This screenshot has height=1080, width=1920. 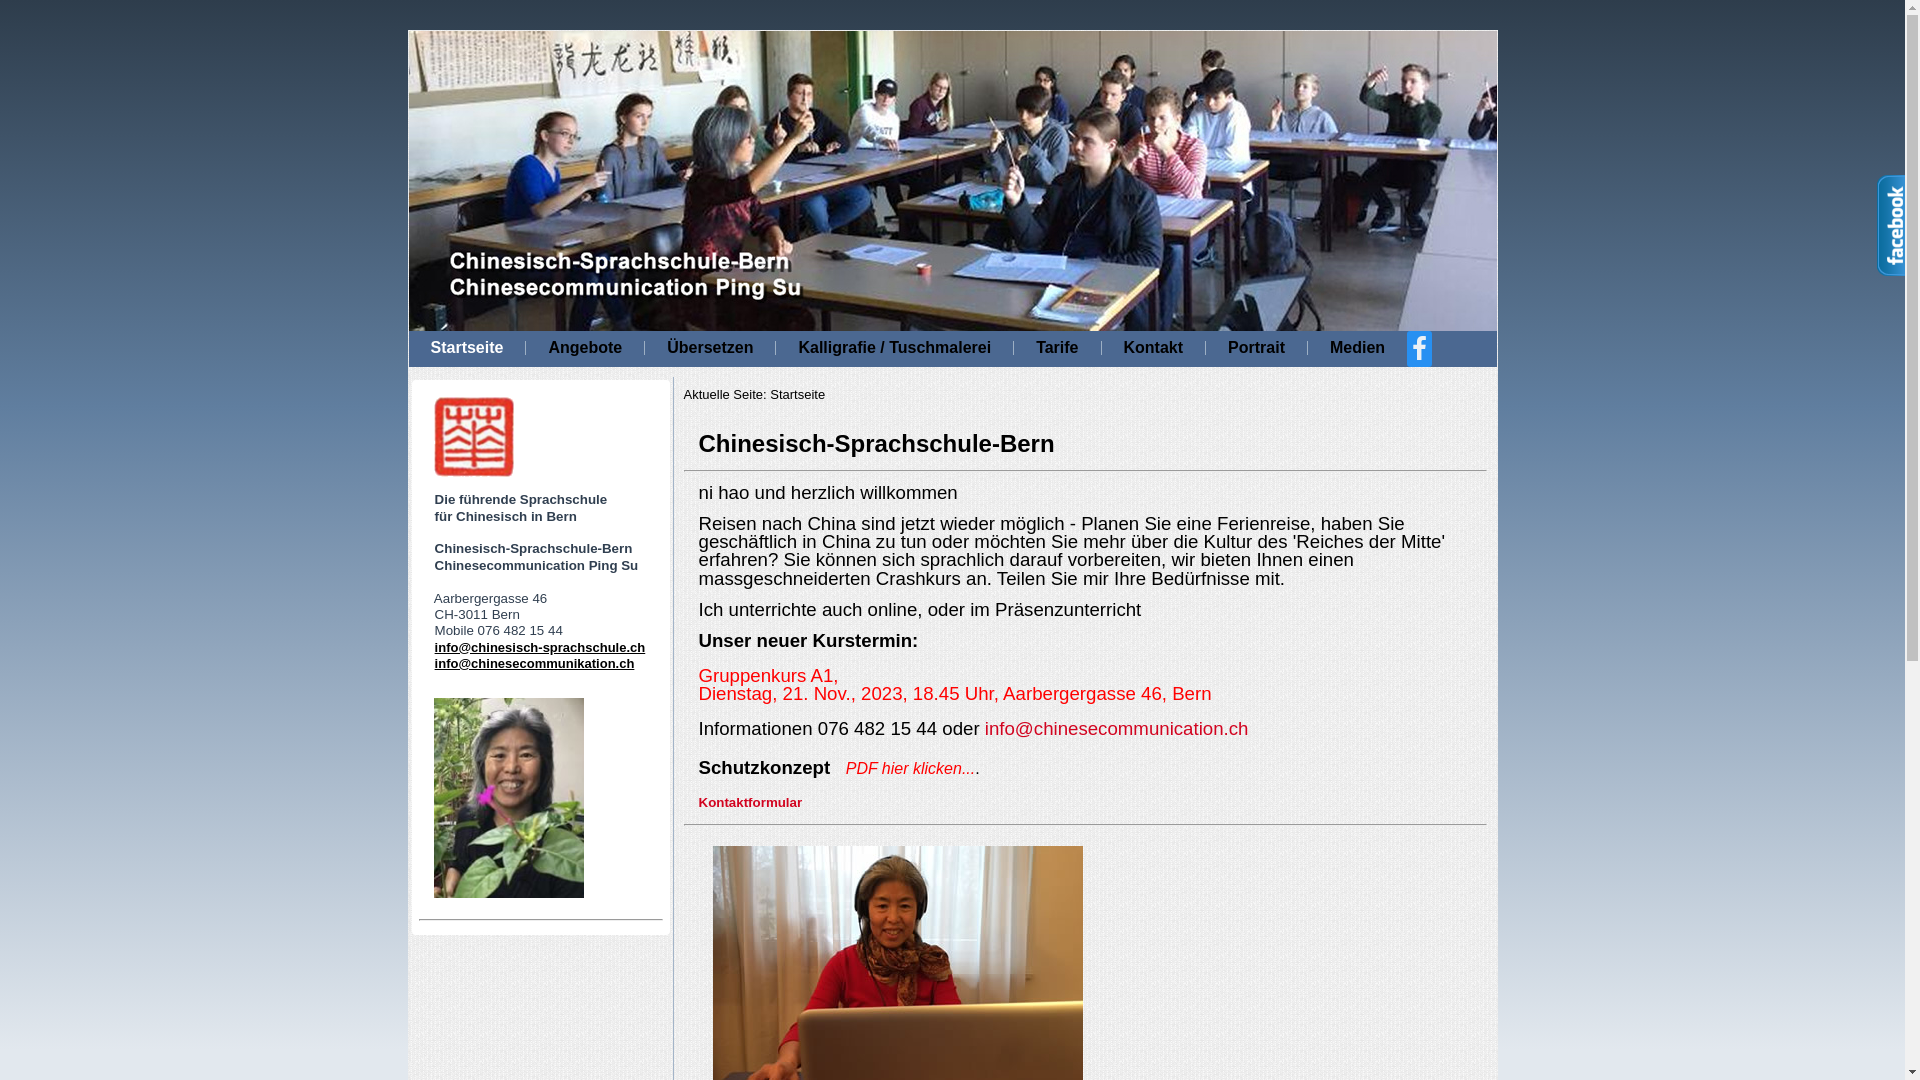 What do you see at coordinates (1056, 348) in the screenshot?
I see `Tarife` at bounding box center [1056, 348].